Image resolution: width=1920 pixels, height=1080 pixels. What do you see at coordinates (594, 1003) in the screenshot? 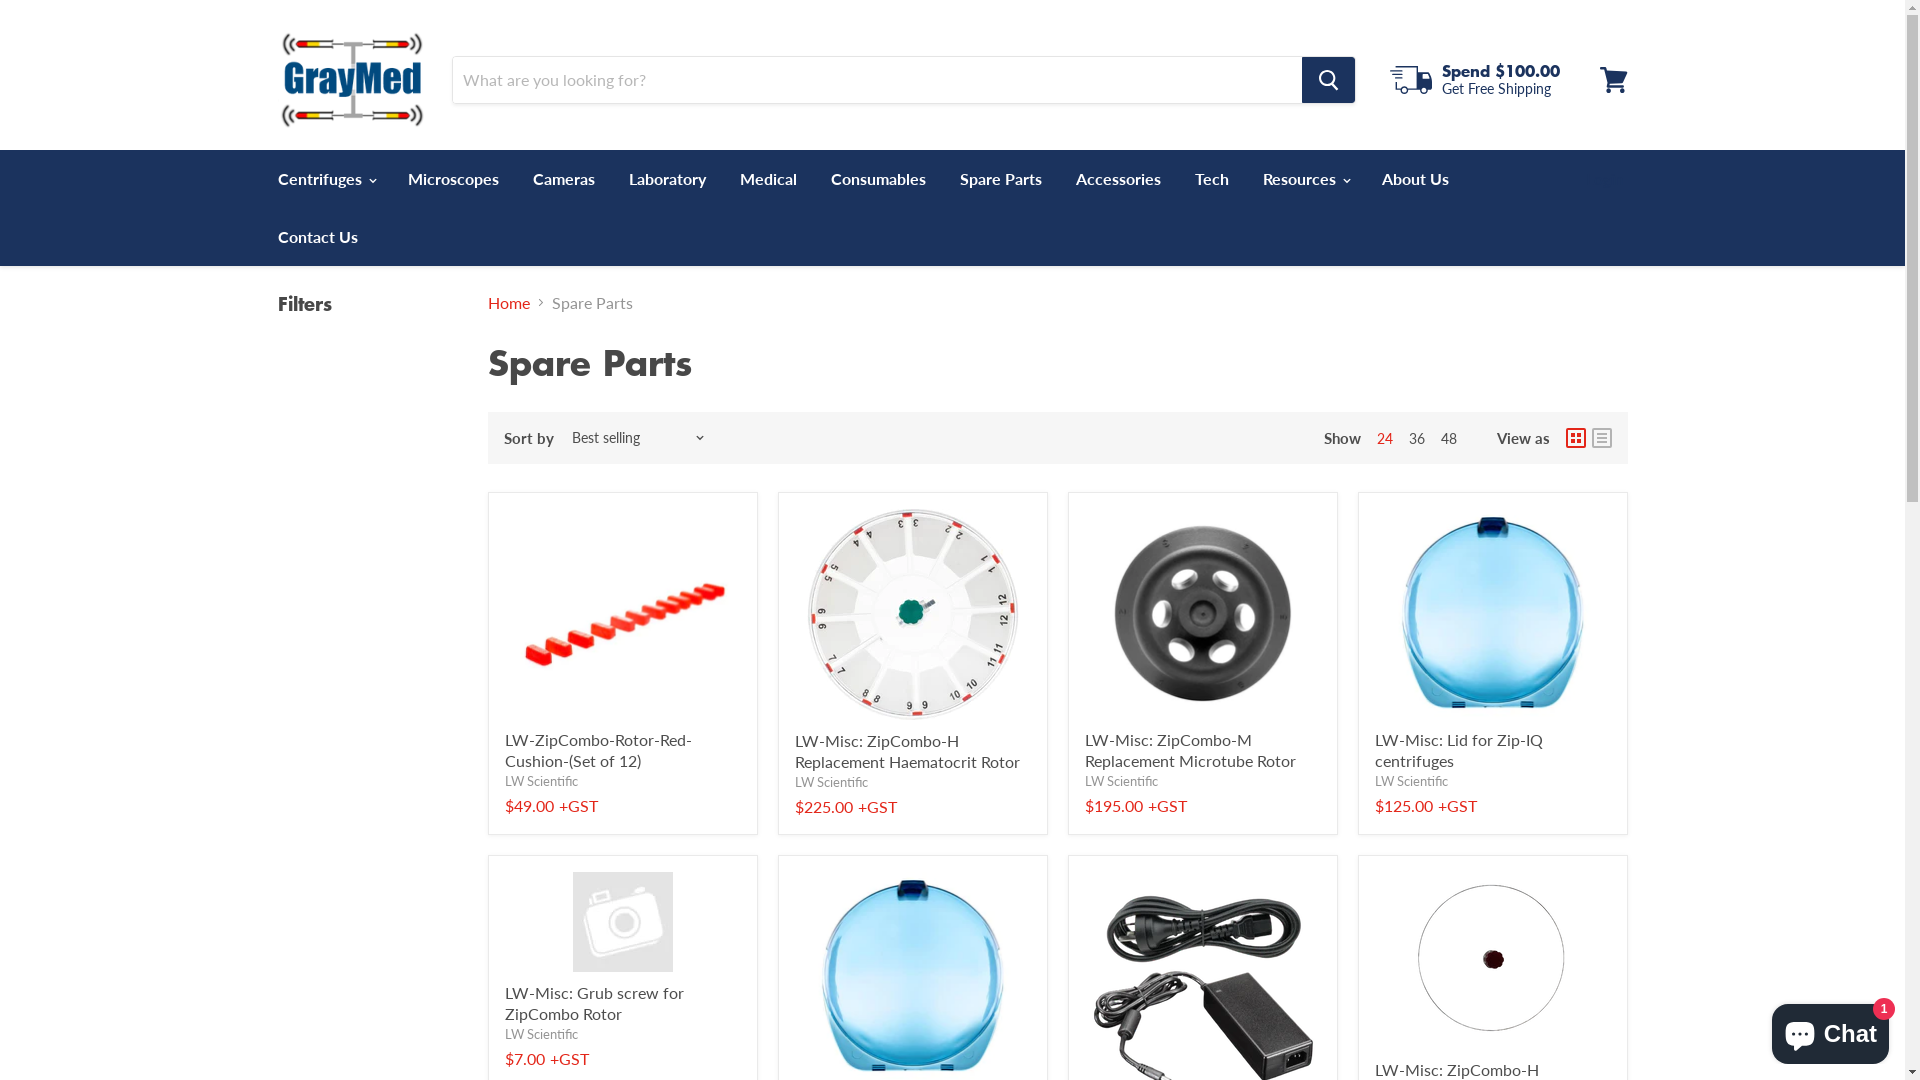
I see `LW-Misc: Grub screw for ZipCombo Rotor` at bounding box center [594, 1003].